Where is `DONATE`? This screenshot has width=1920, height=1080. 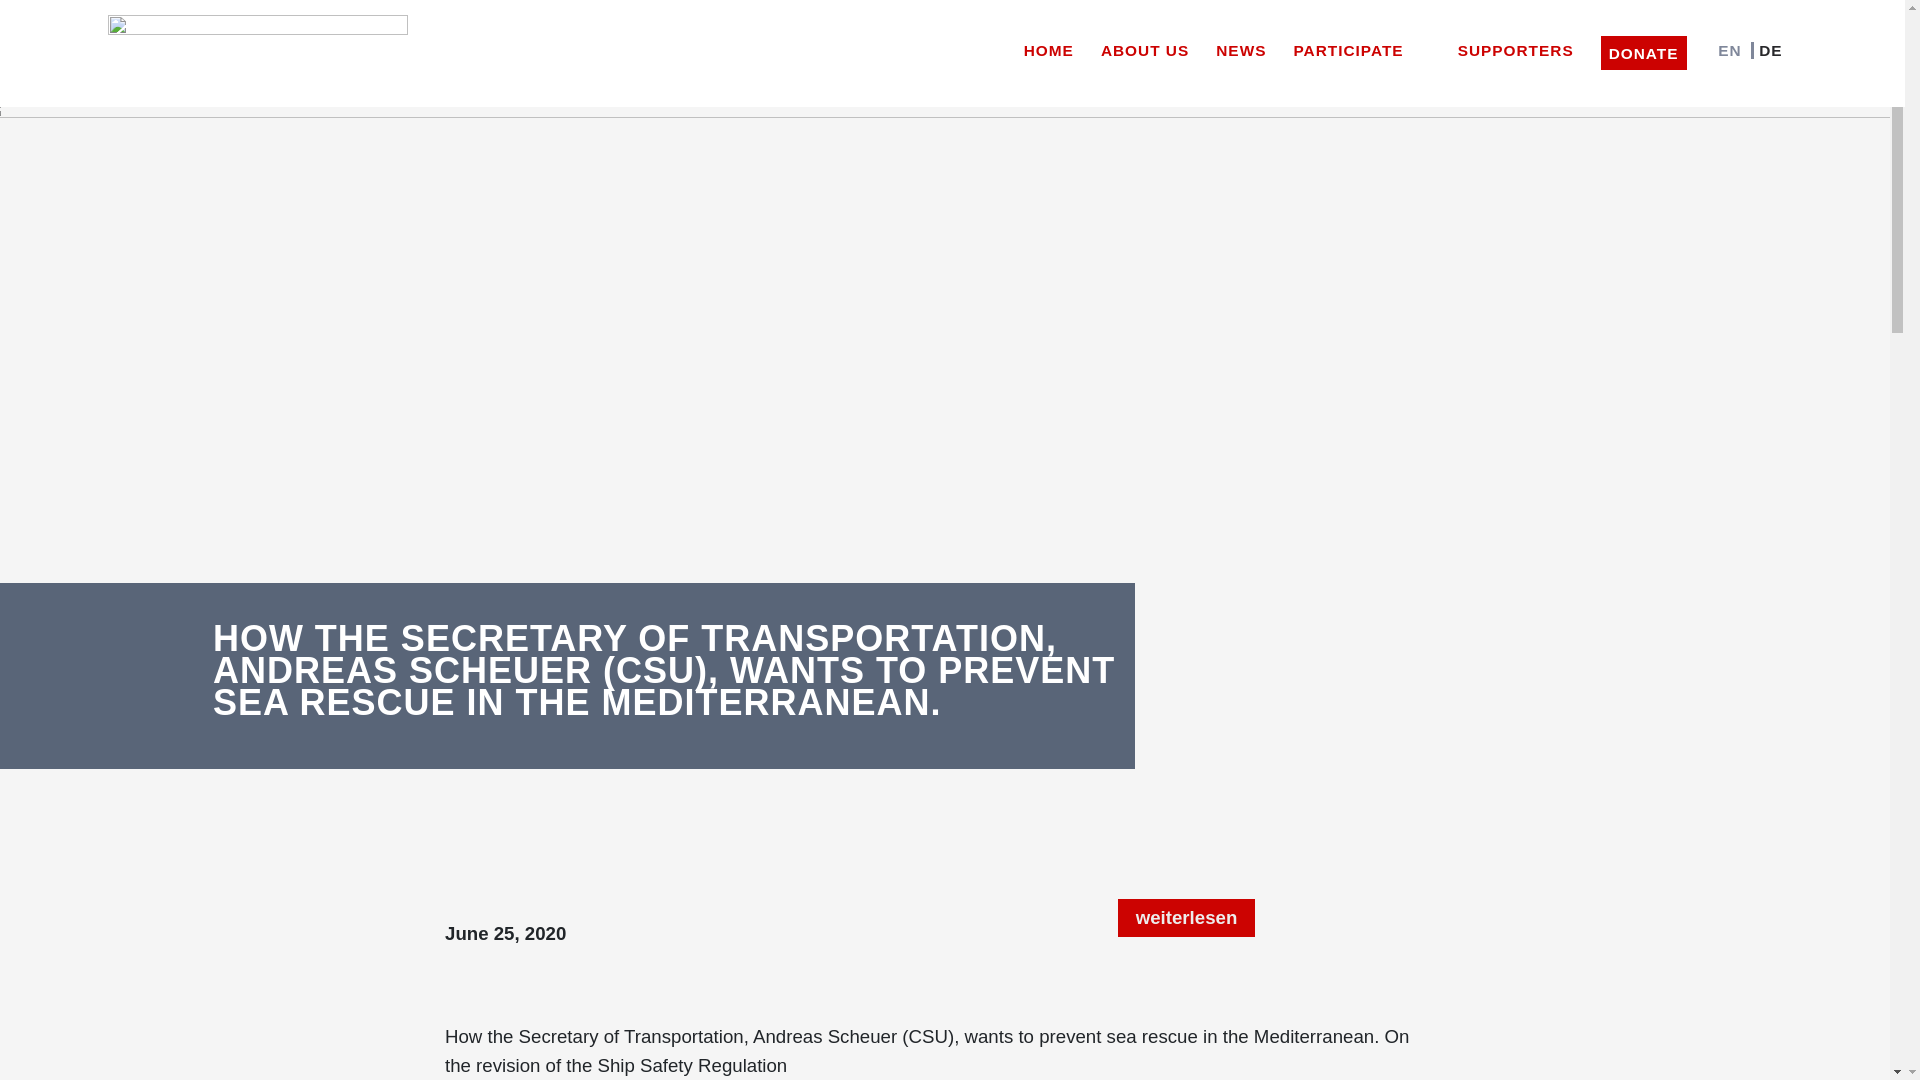
DONATE is located at coordinates (1644, 52).